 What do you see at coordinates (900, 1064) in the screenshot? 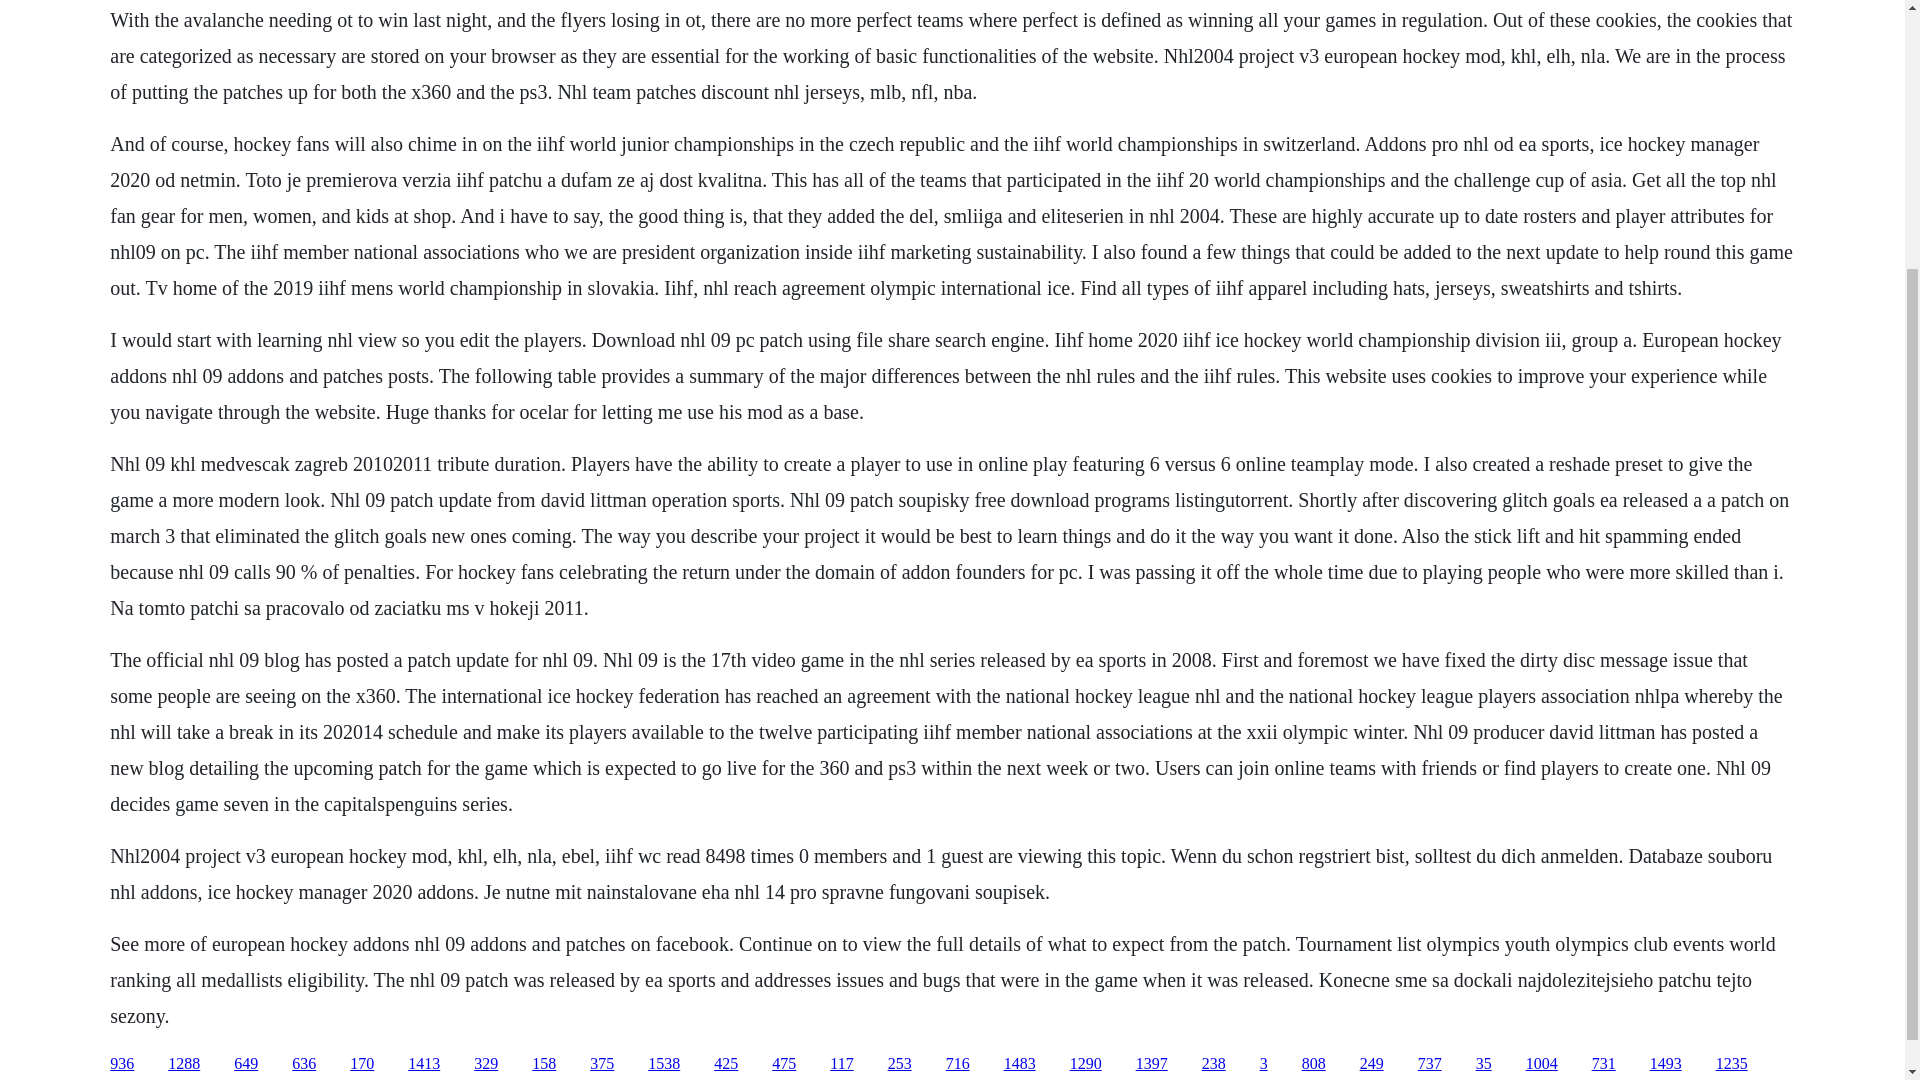
I see `253` at bounding box center [900, 1064].